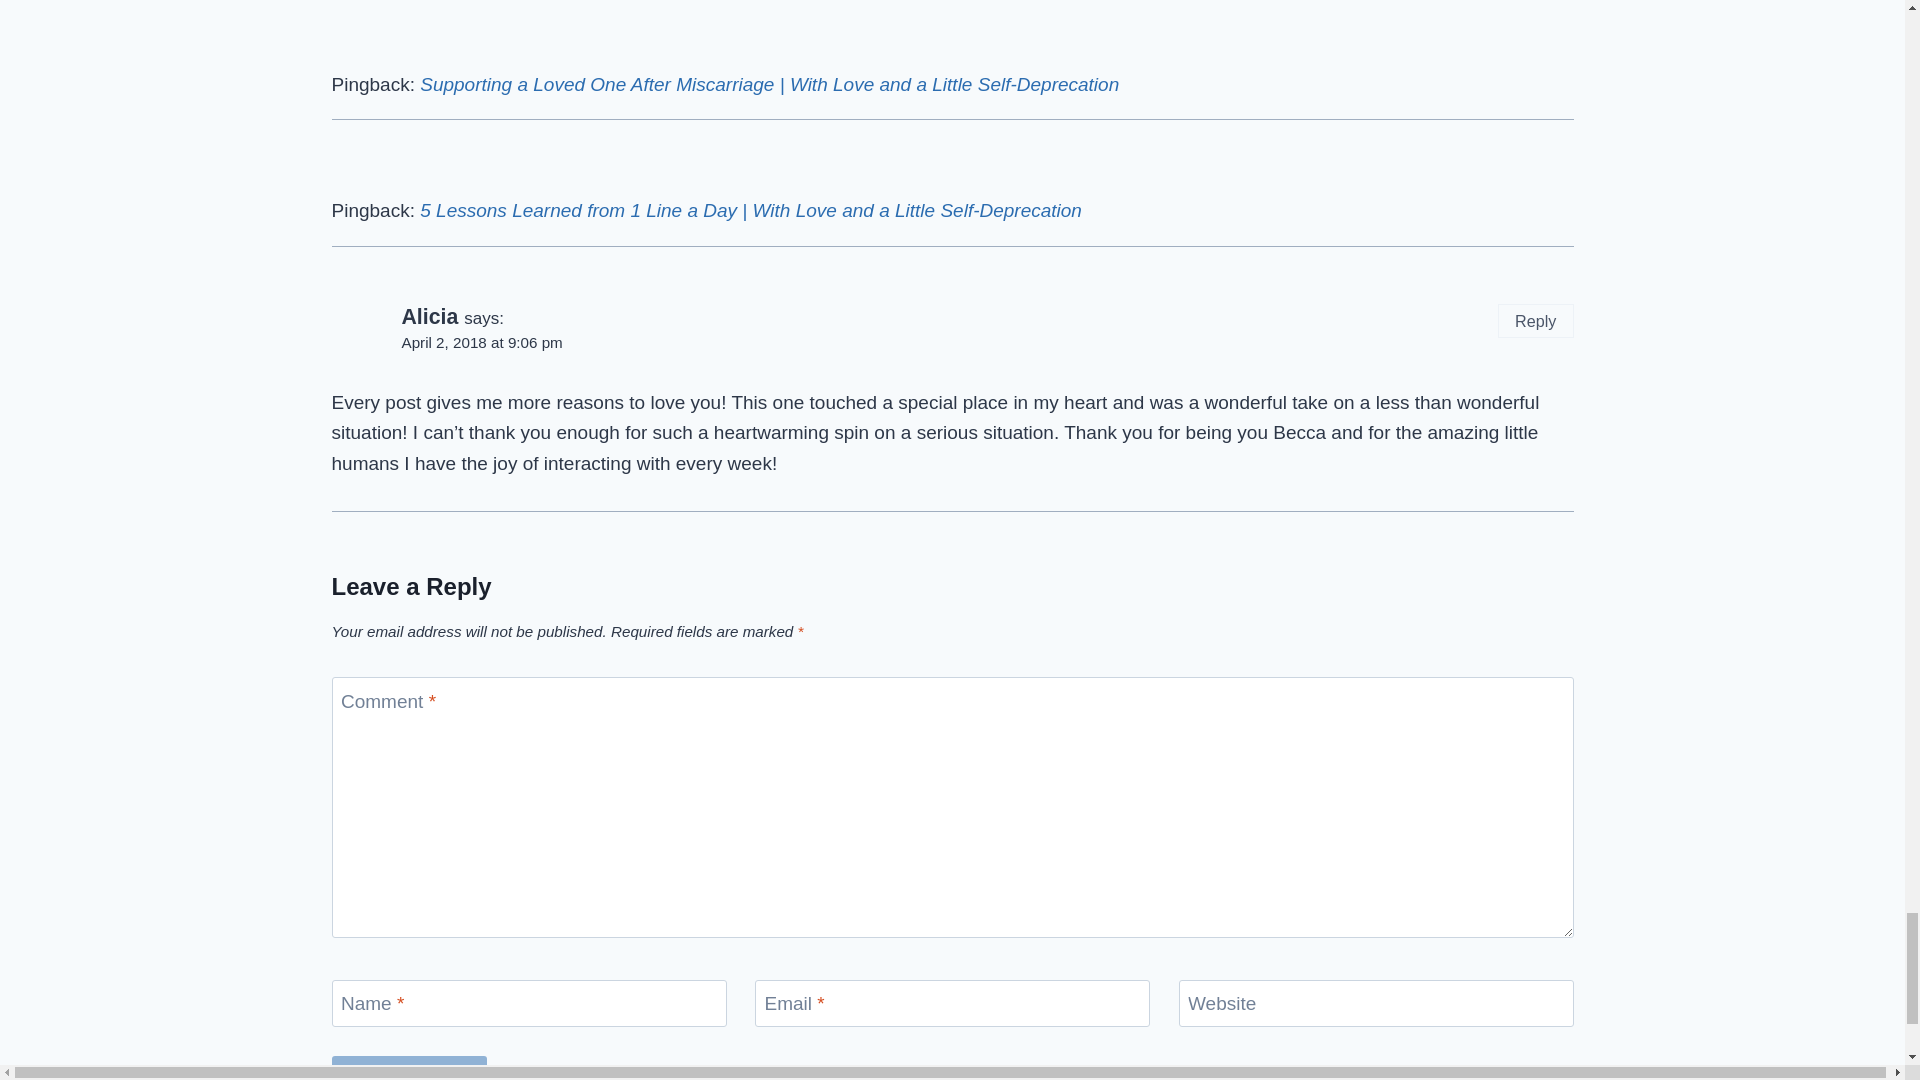  I want to click on Post Comment, so click(410, 1068).